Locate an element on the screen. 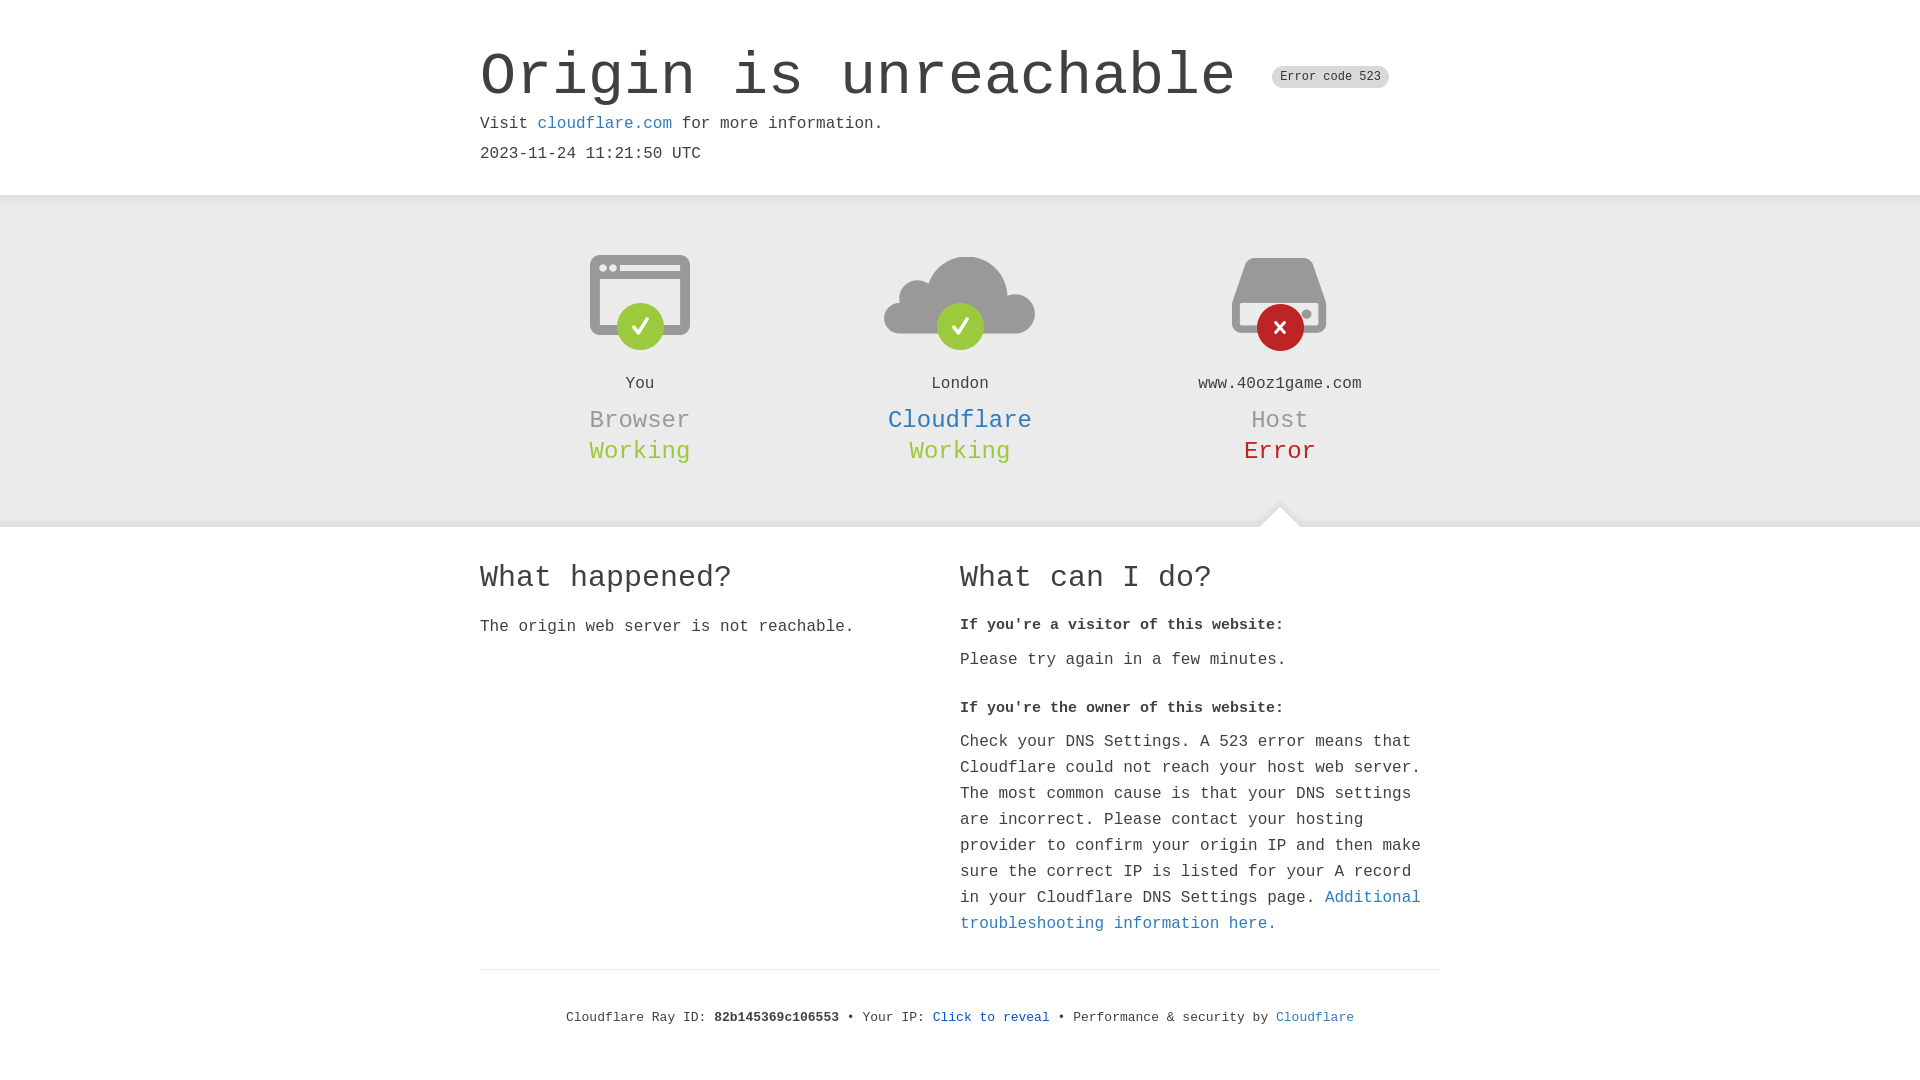 Image resolution: width=1920 pixels, height=1080 pixels. cloudflare.com is located at coordinates (605, 124).